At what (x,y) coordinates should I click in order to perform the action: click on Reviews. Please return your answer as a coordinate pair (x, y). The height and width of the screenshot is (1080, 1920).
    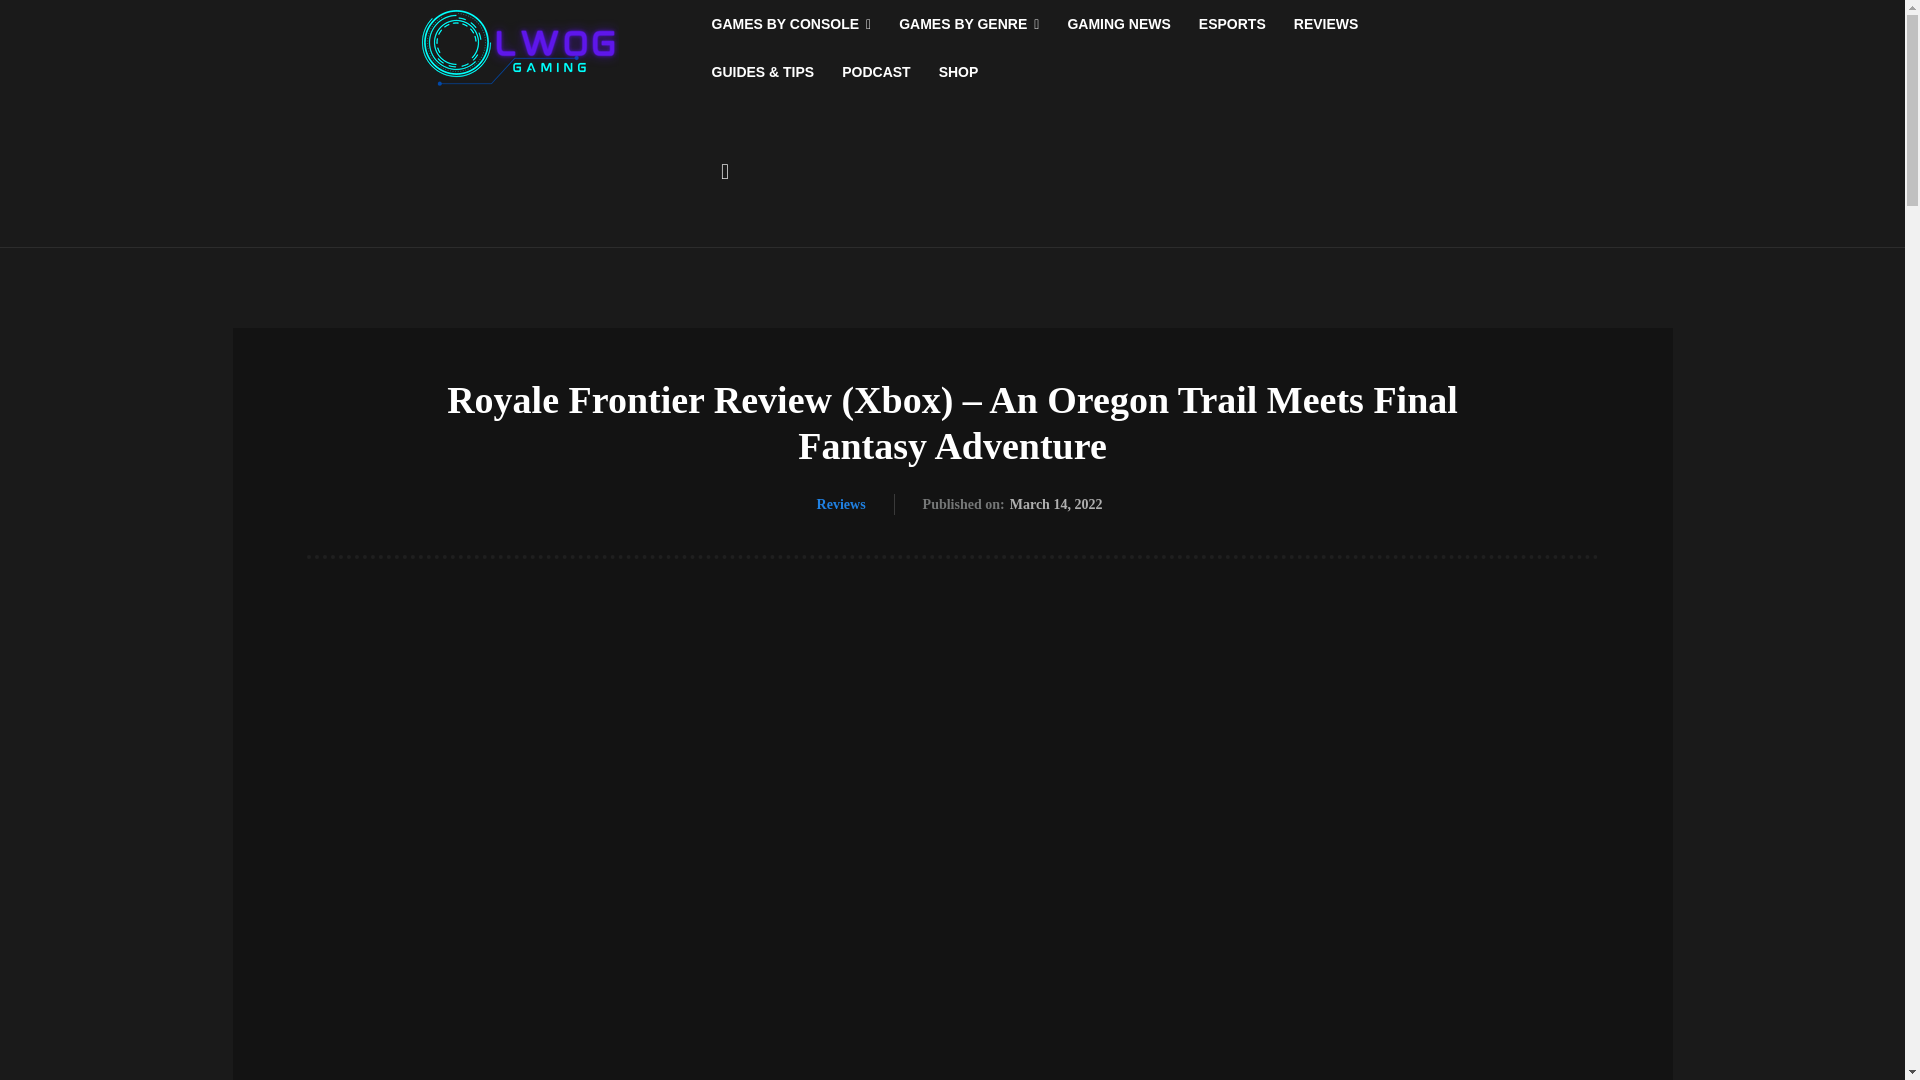
    Looking at the image, I should click on (841, 504).